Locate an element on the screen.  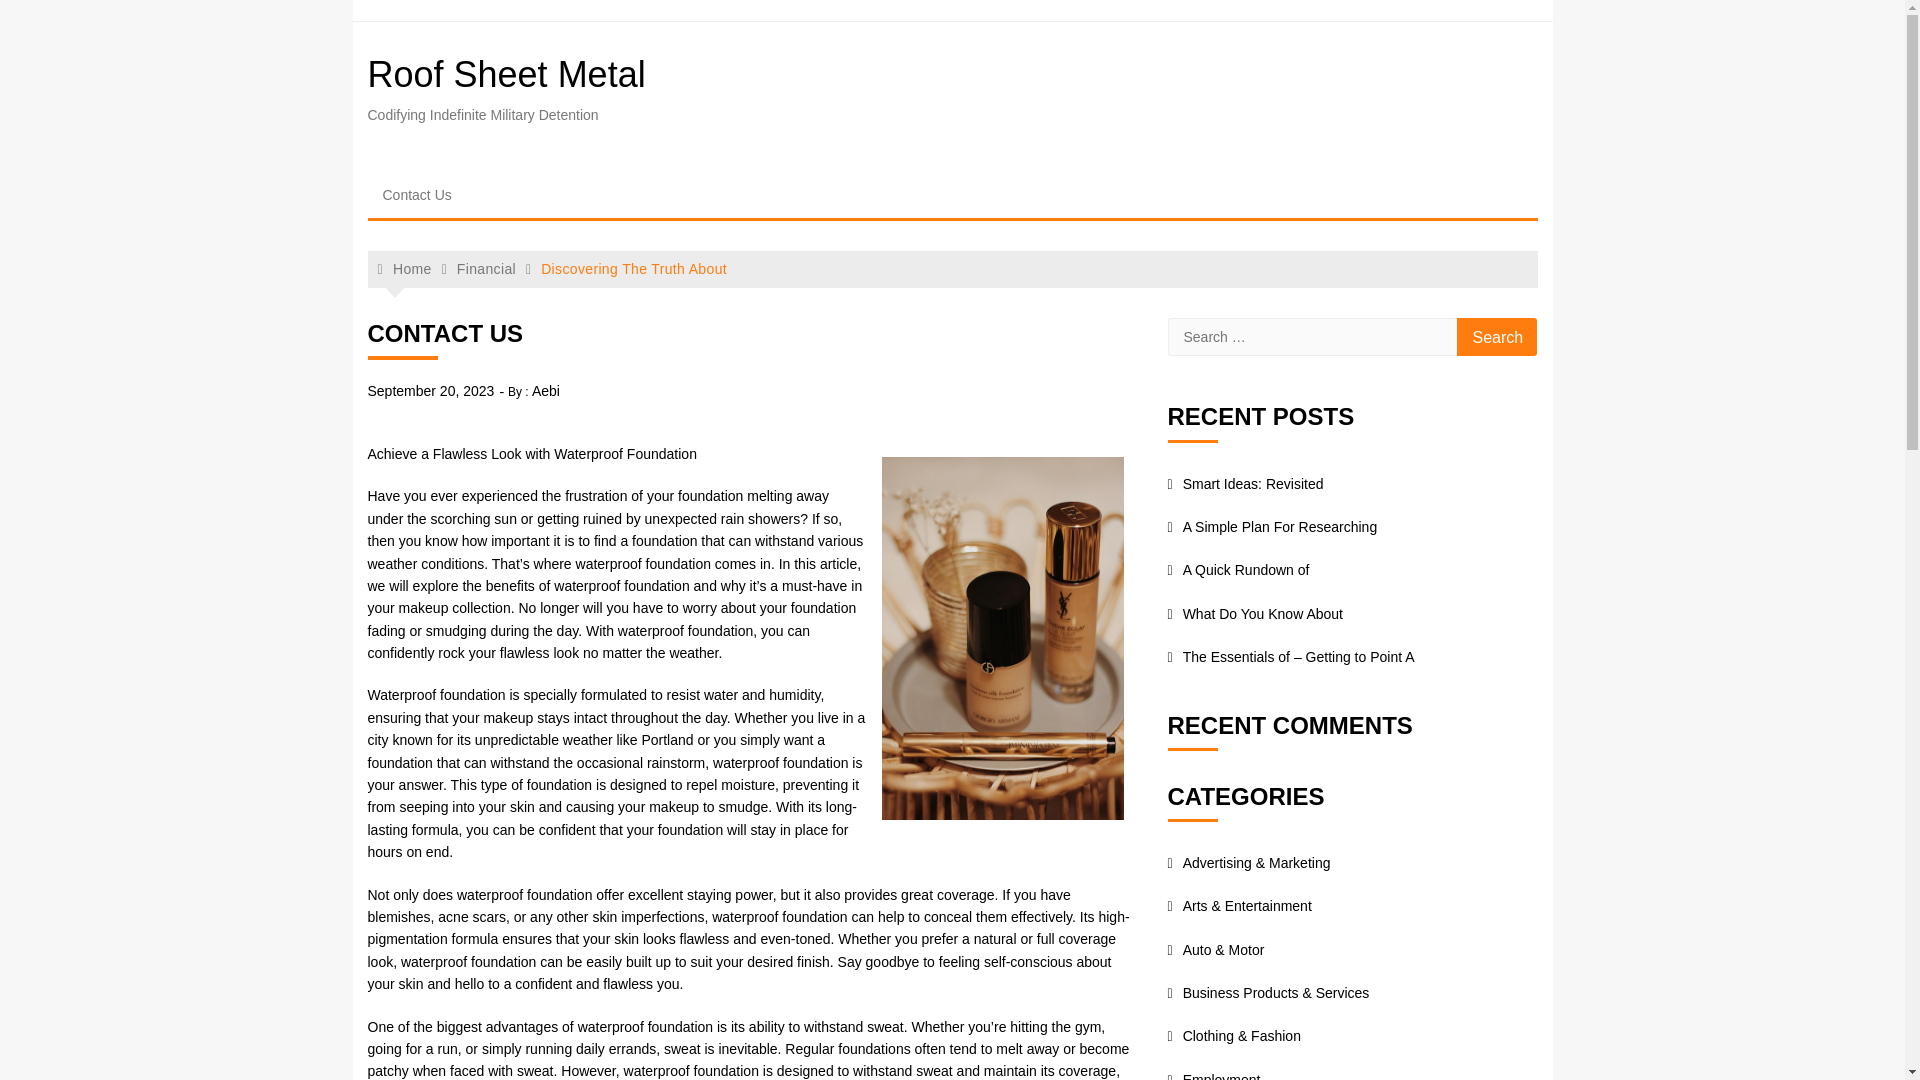
A Quick Rundown of is located at coordinates (1238, 569).